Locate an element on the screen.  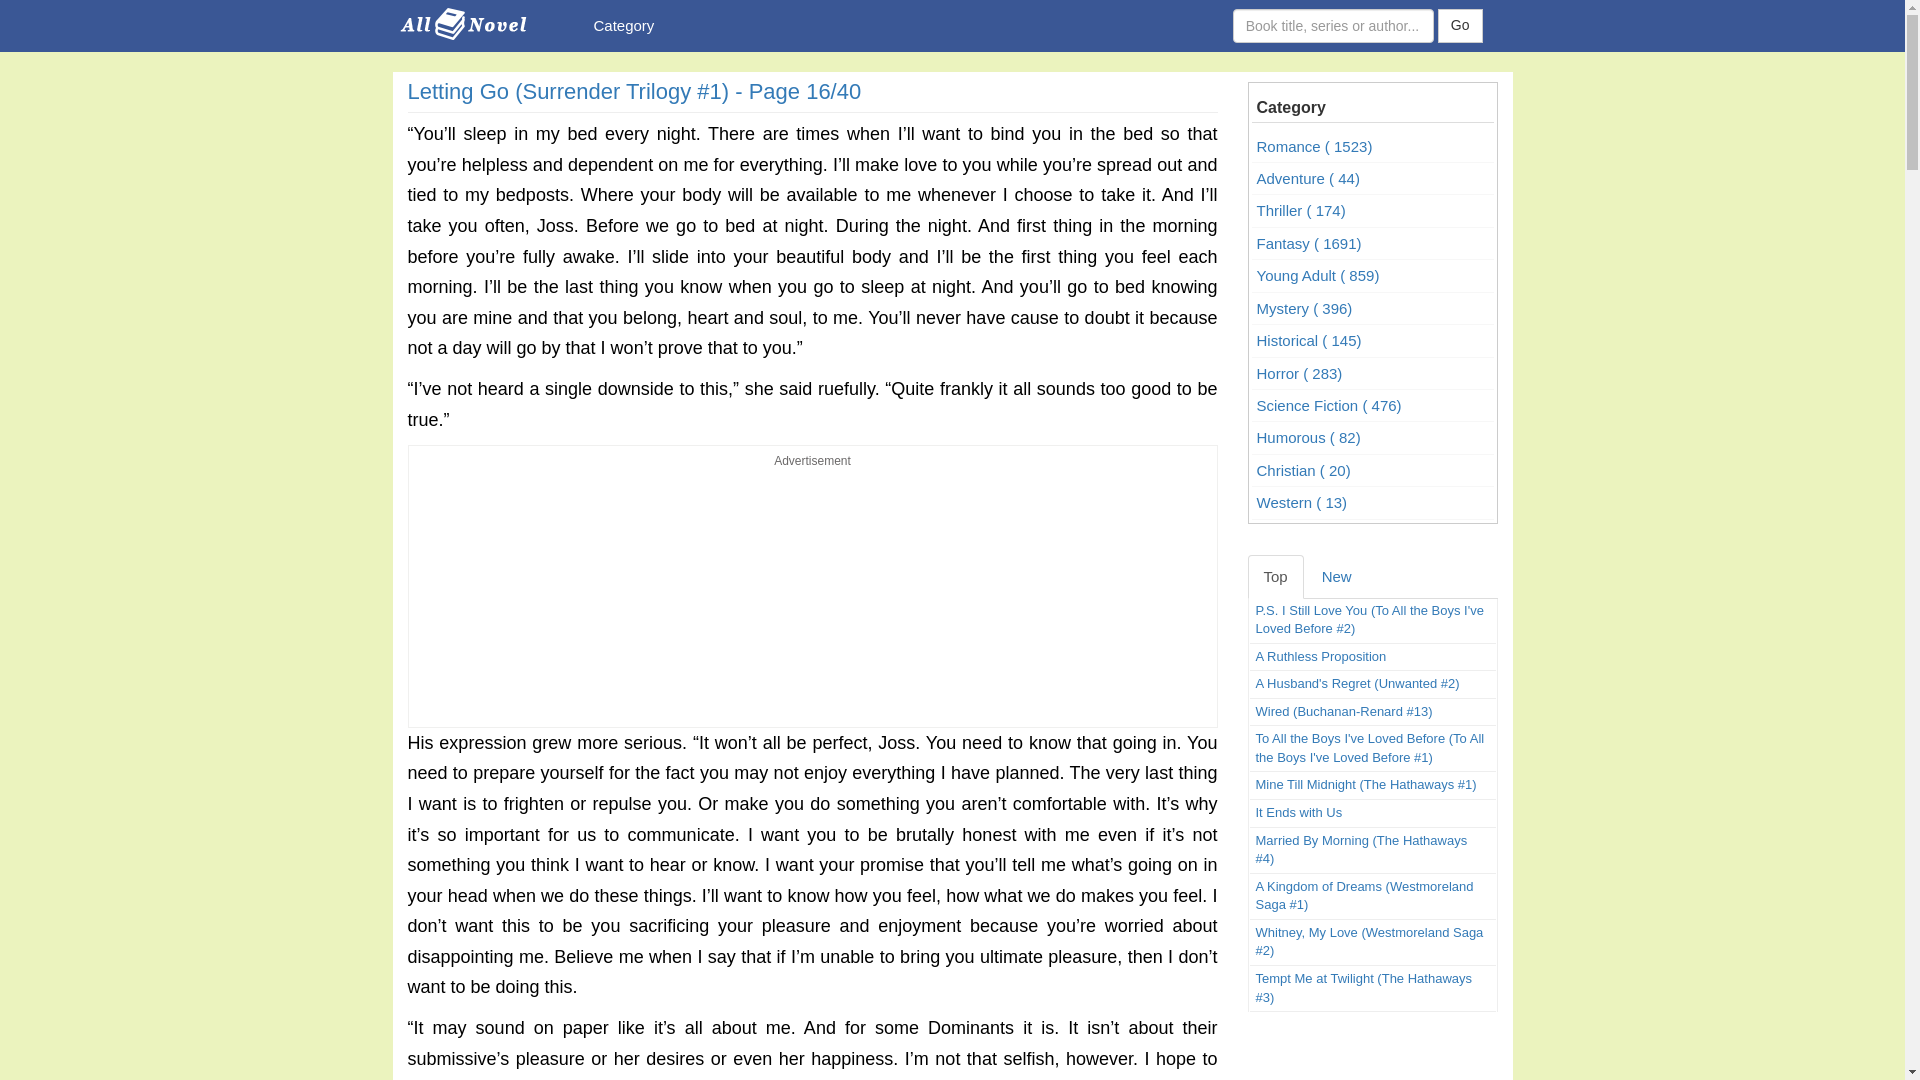
Romance is located at coordinates (1372, 146).